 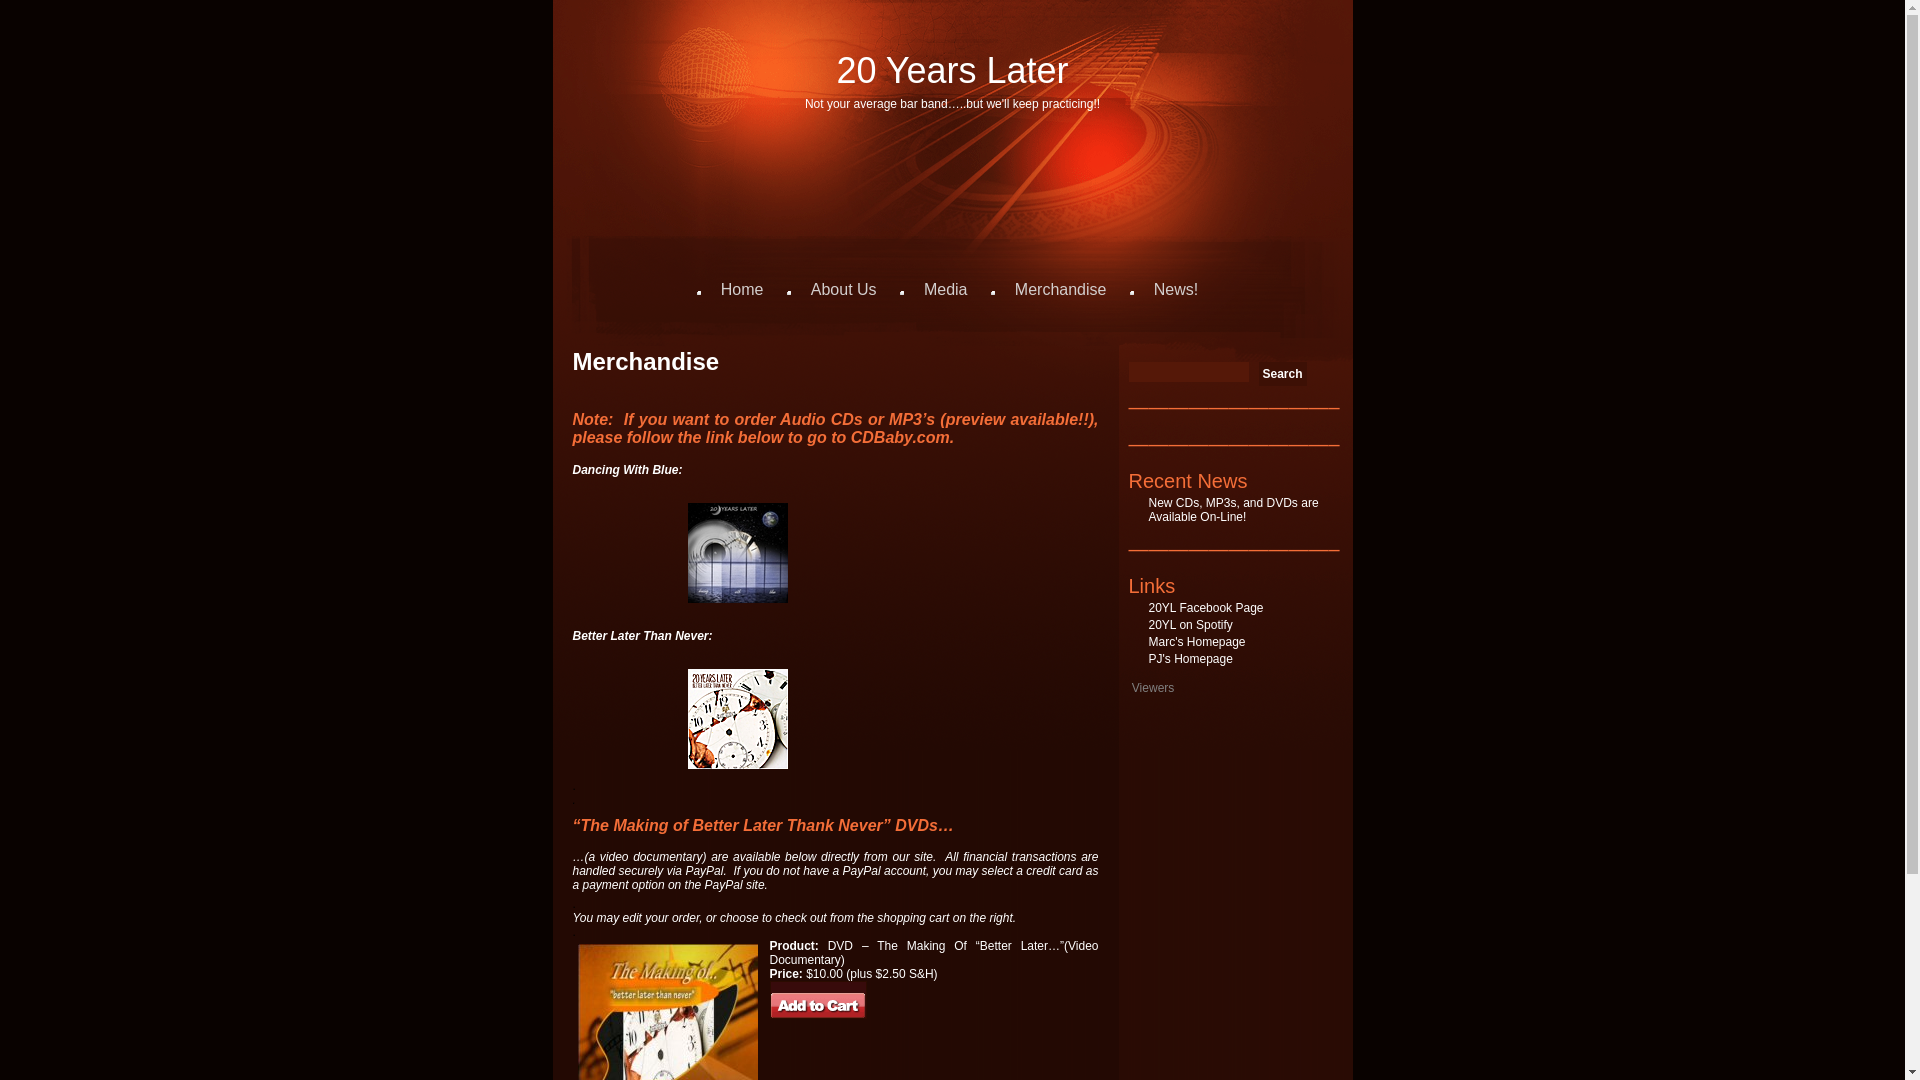 I want to click on 20YL Facebook Page, so click(x=1206, y=608).